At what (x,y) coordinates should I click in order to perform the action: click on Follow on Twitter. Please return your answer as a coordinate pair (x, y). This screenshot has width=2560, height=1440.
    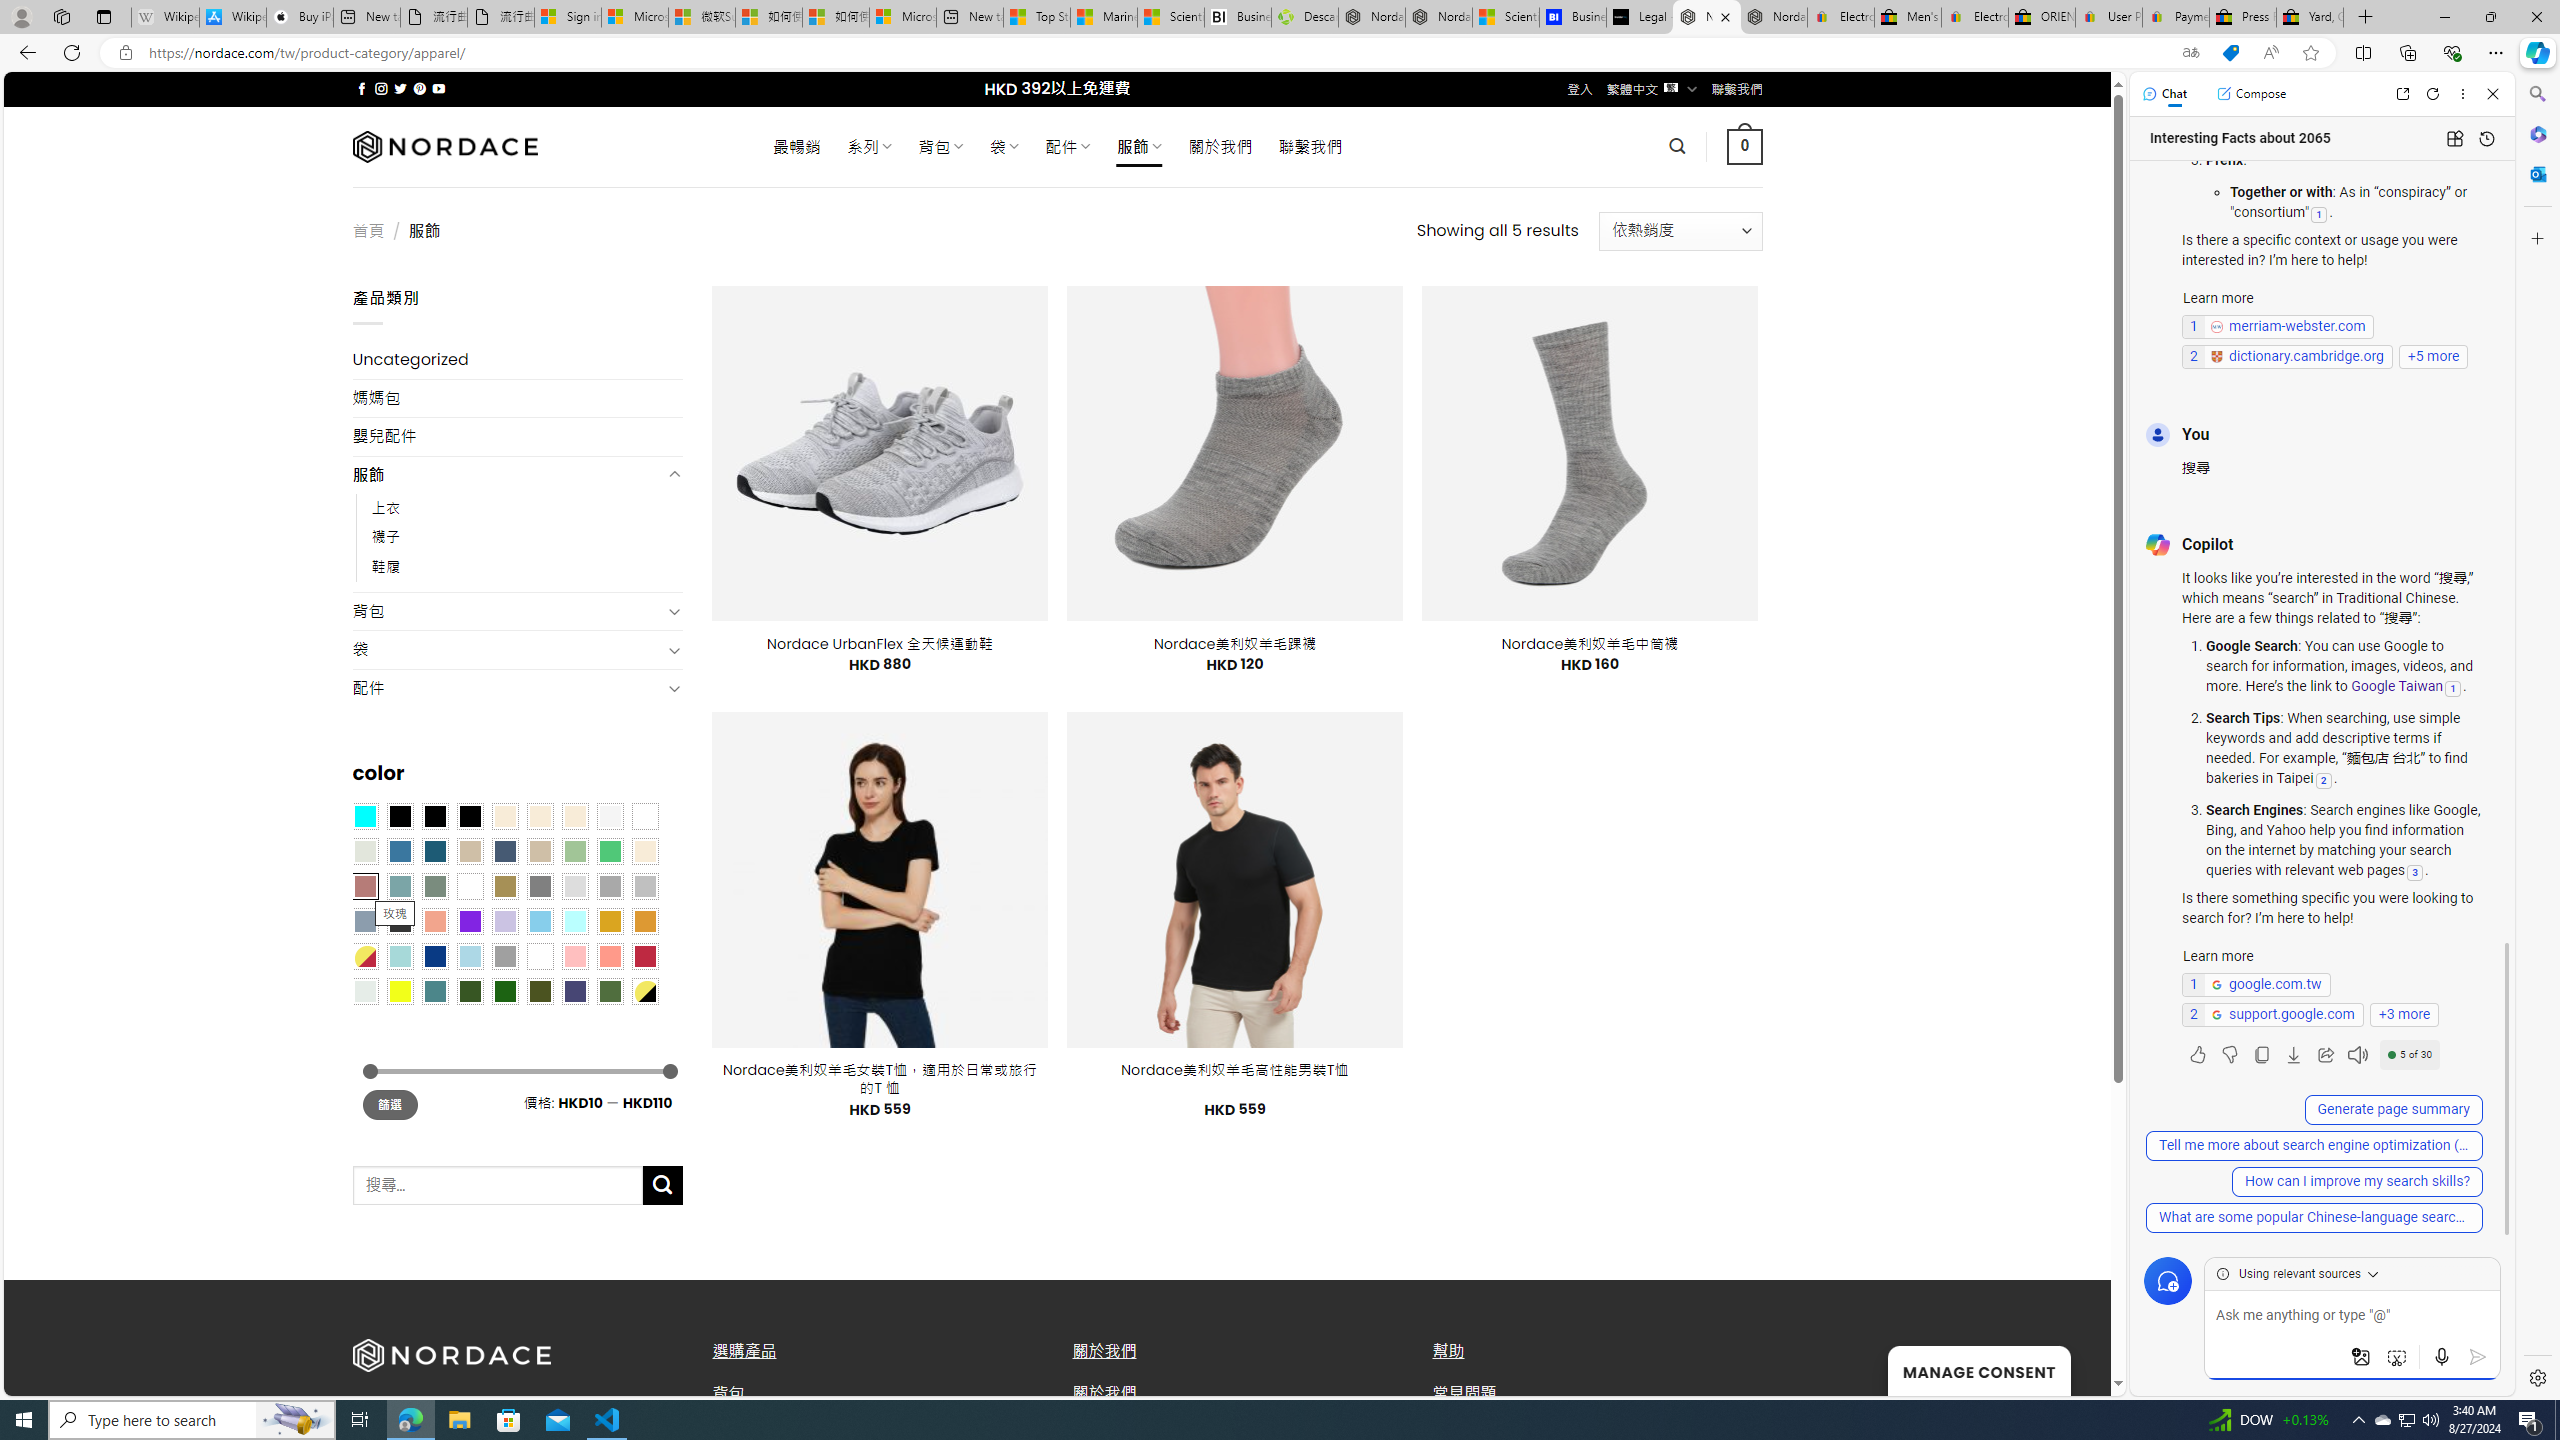
    Looking at the image, I should click on (400, 88).